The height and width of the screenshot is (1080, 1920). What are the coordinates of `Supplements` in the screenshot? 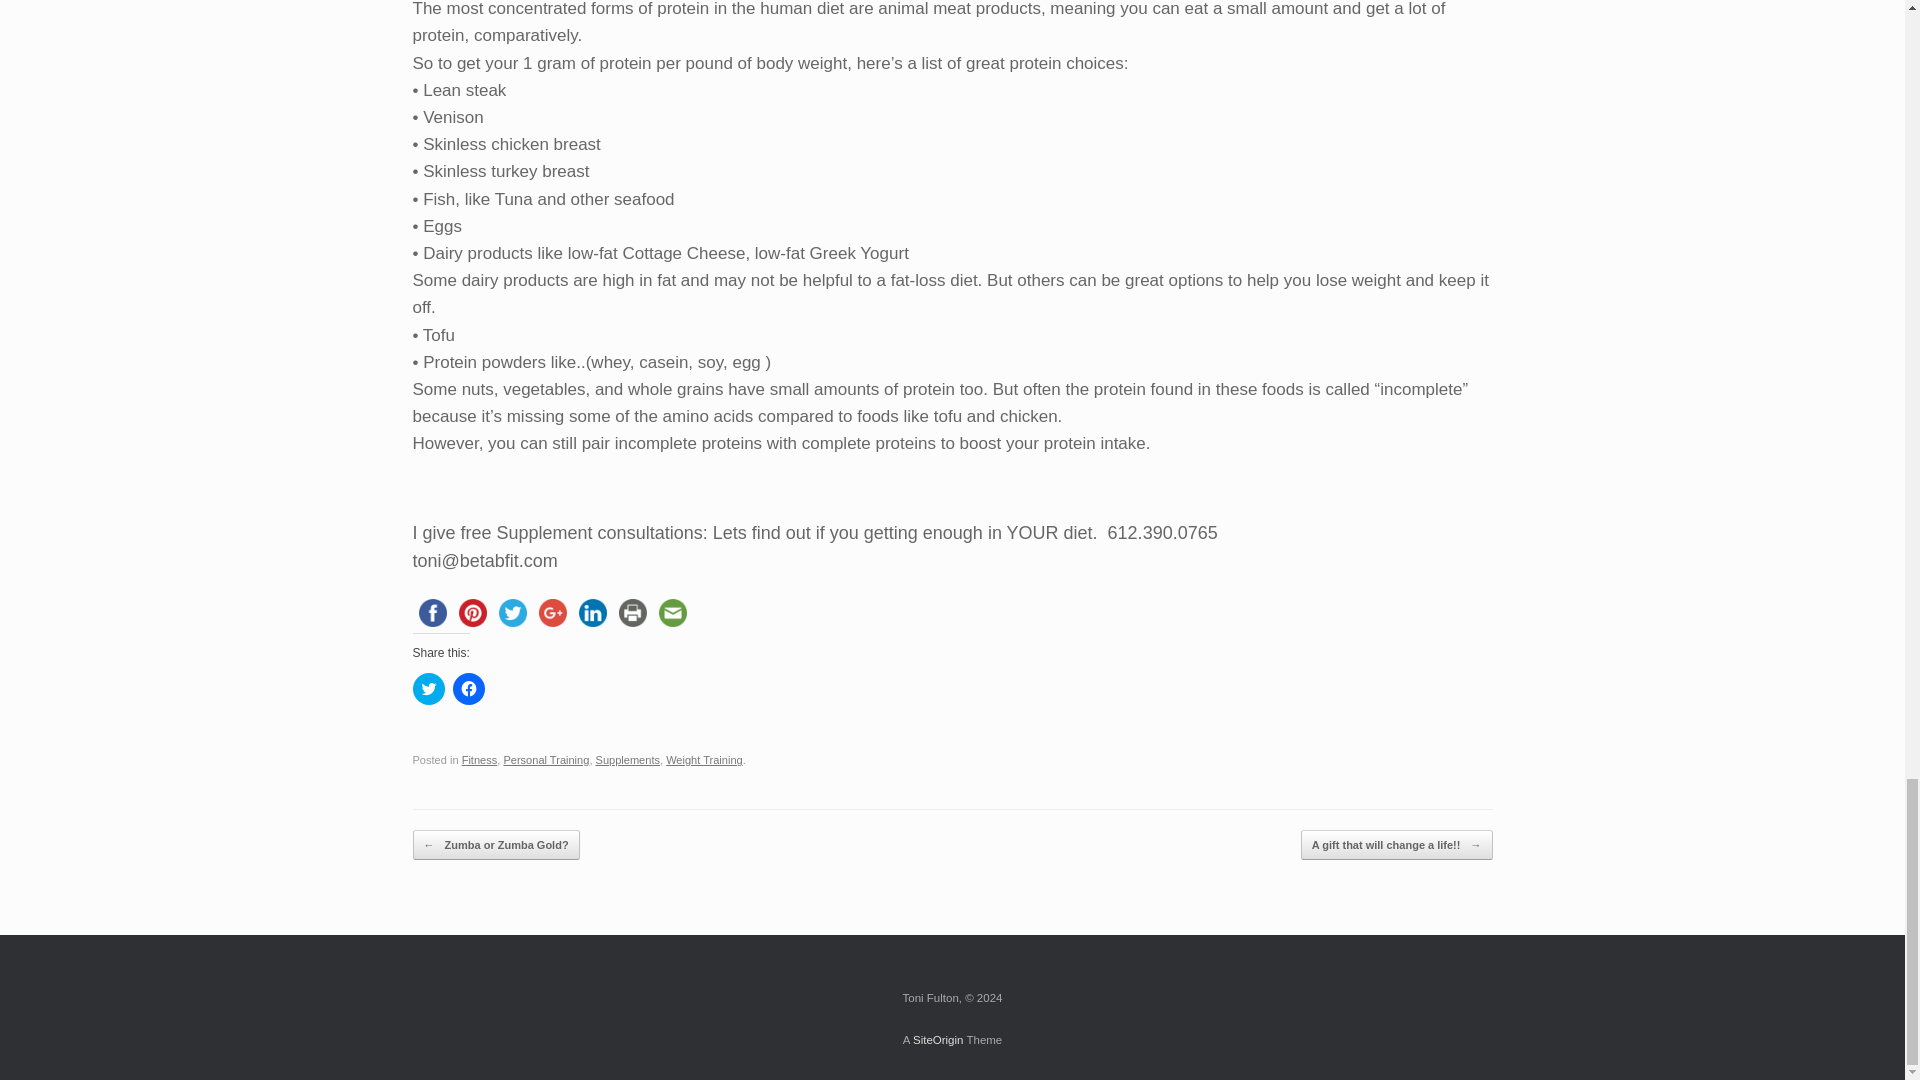 It's located at (628, 759).